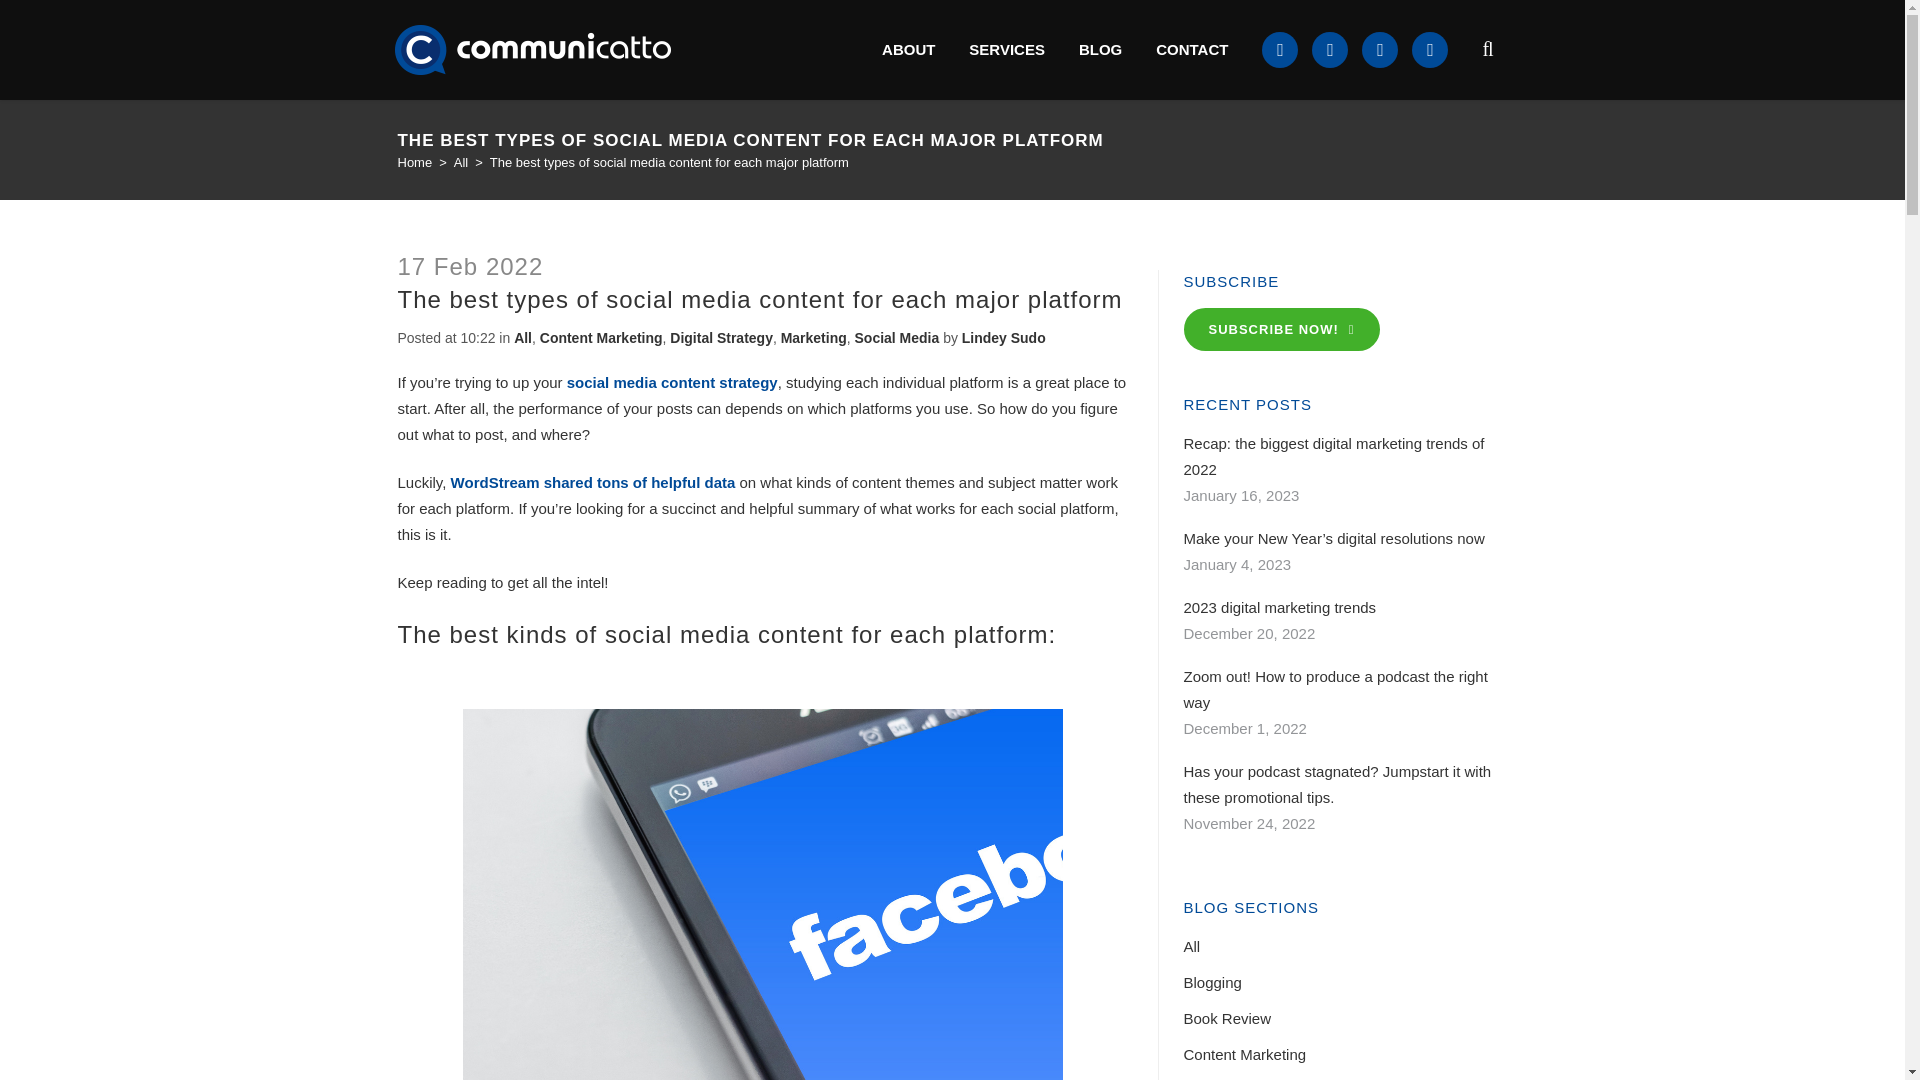 The width and height of the screenshot is (1920, 1080). What do you see at coordinates (533, 49) in the screenshot?
I see `COMMUNICATTO` at bounding box center [533, 49].